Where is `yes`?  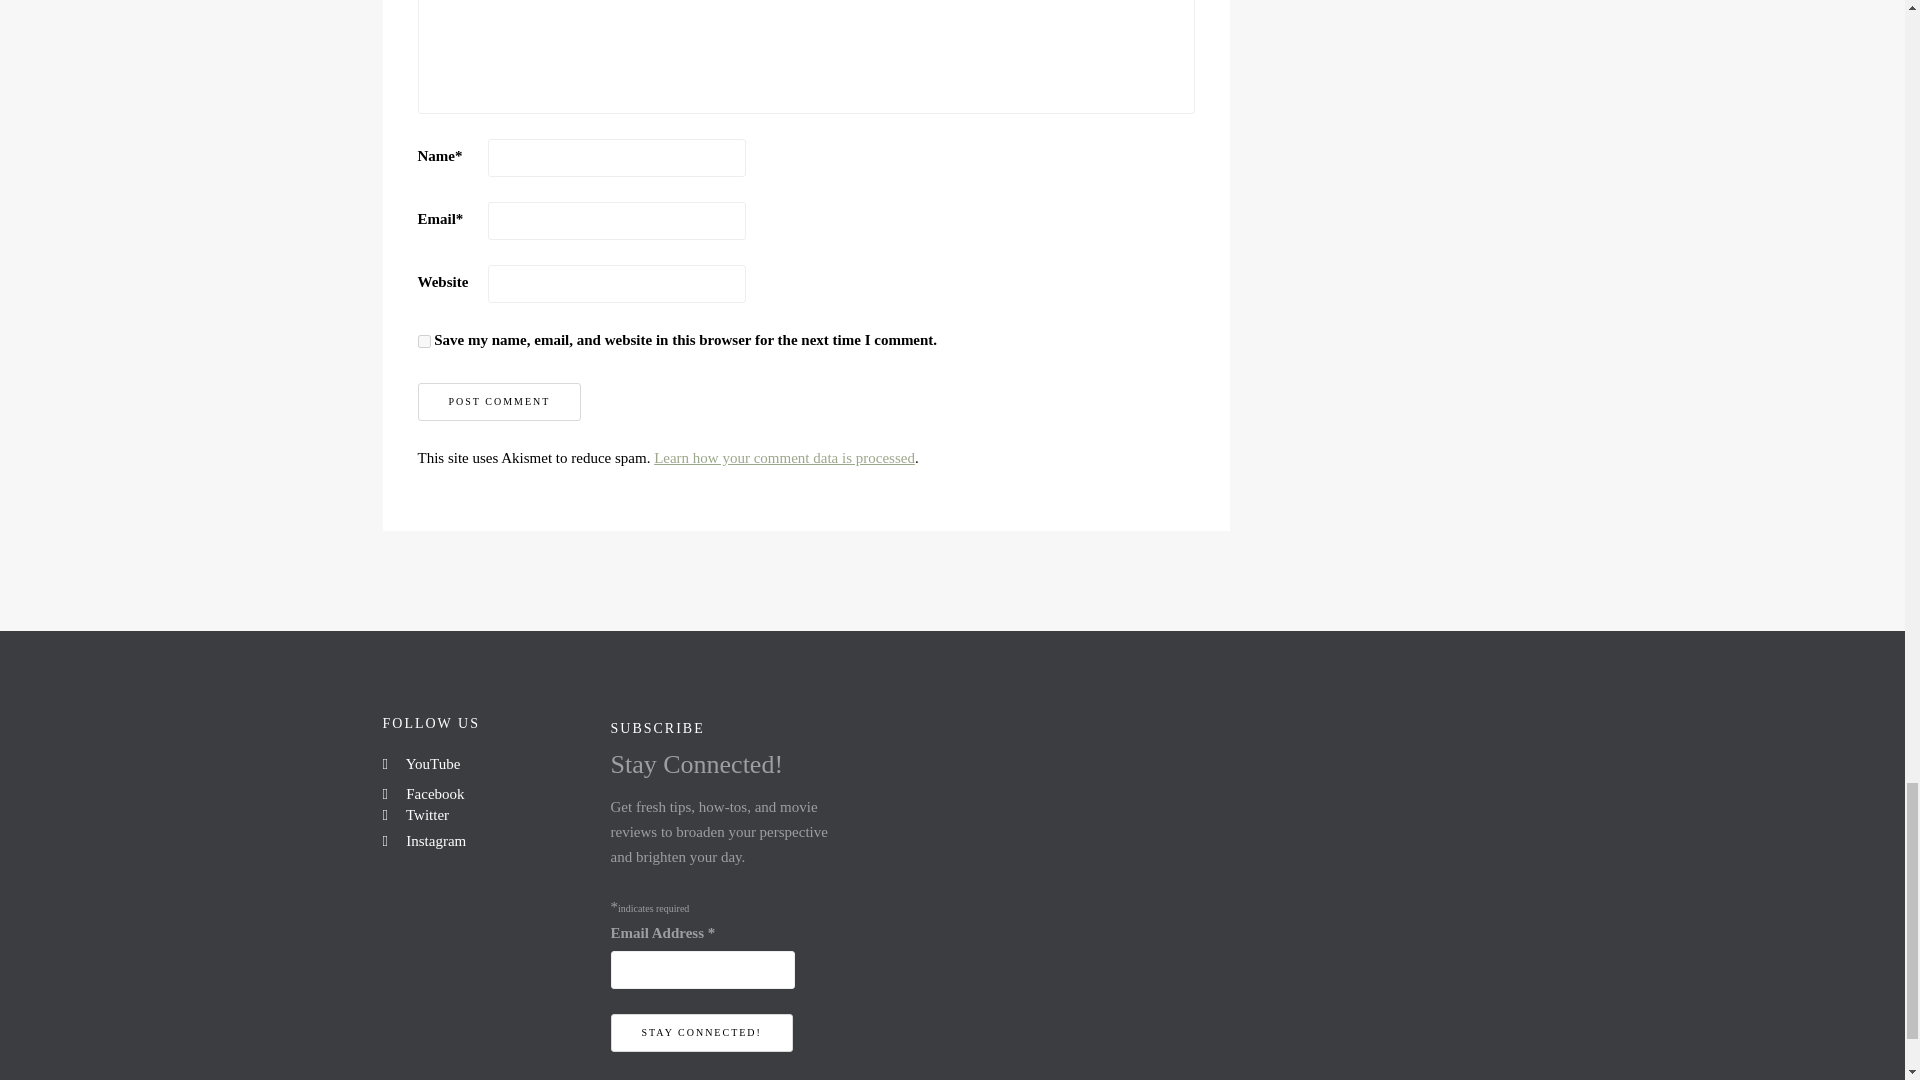
yes is located at coordinates (424, 340).